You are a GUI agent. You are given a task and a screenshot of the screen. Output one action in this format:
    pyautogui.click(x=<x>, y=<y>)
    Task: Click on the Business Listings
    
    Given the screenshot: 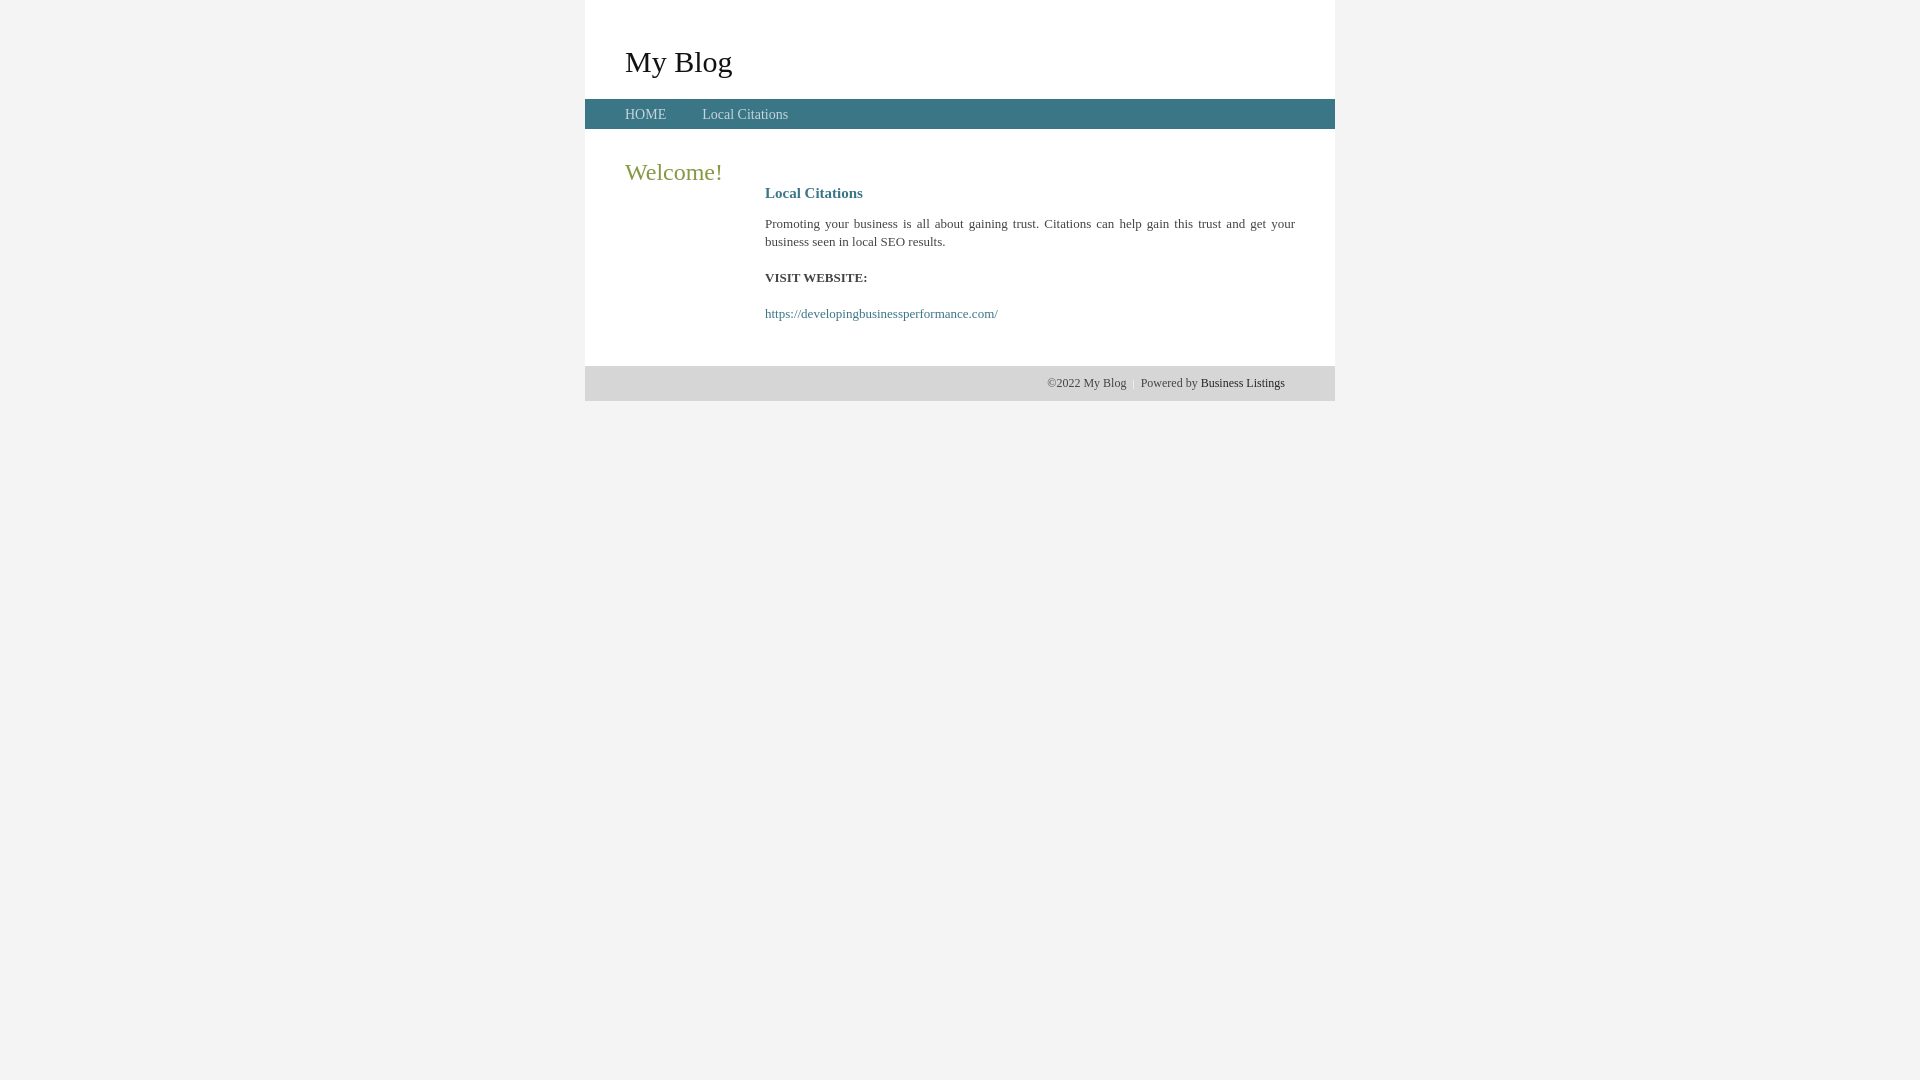 What is the action you would take?
    pyautogui.click(x=1243, y=383)
    